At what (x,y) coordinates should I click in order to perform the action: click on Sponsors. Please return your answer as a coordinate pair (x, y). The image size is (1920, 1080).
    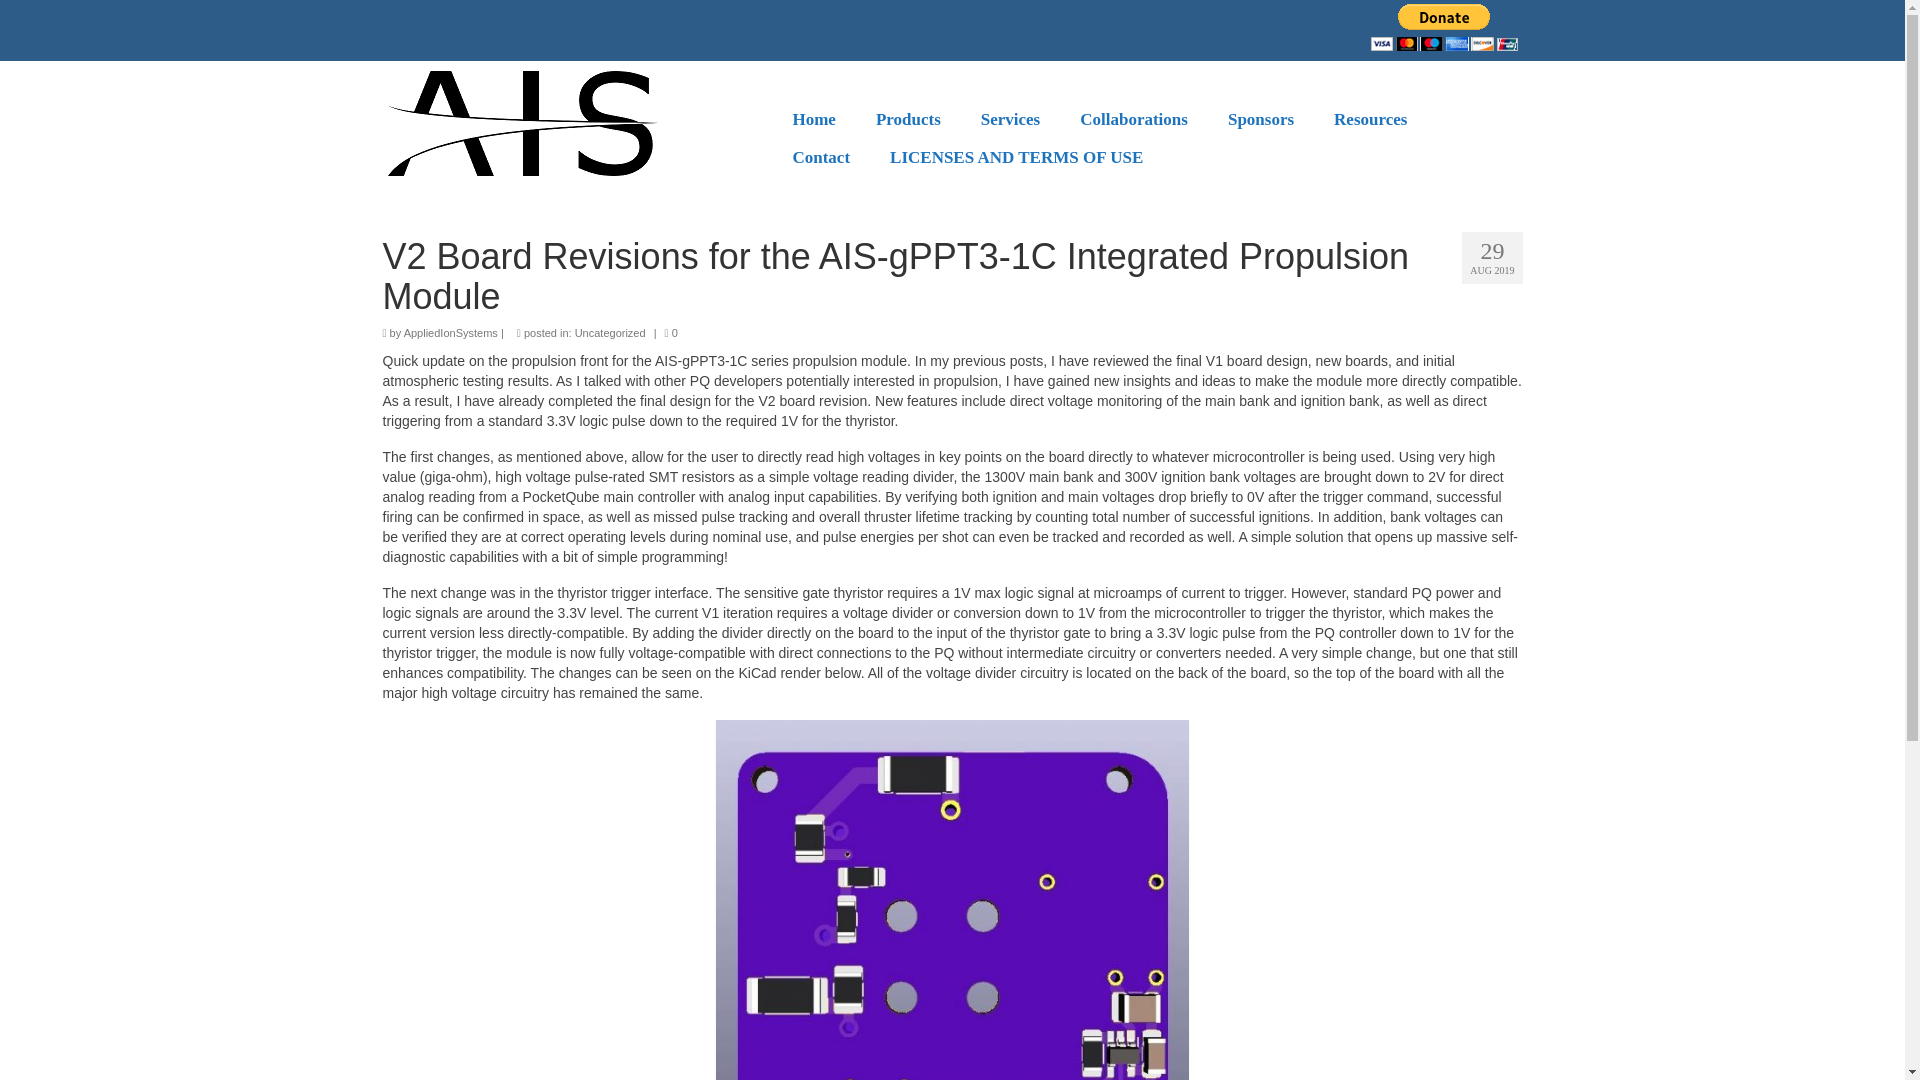
    Looking at the image, I should click on (1260, 120).